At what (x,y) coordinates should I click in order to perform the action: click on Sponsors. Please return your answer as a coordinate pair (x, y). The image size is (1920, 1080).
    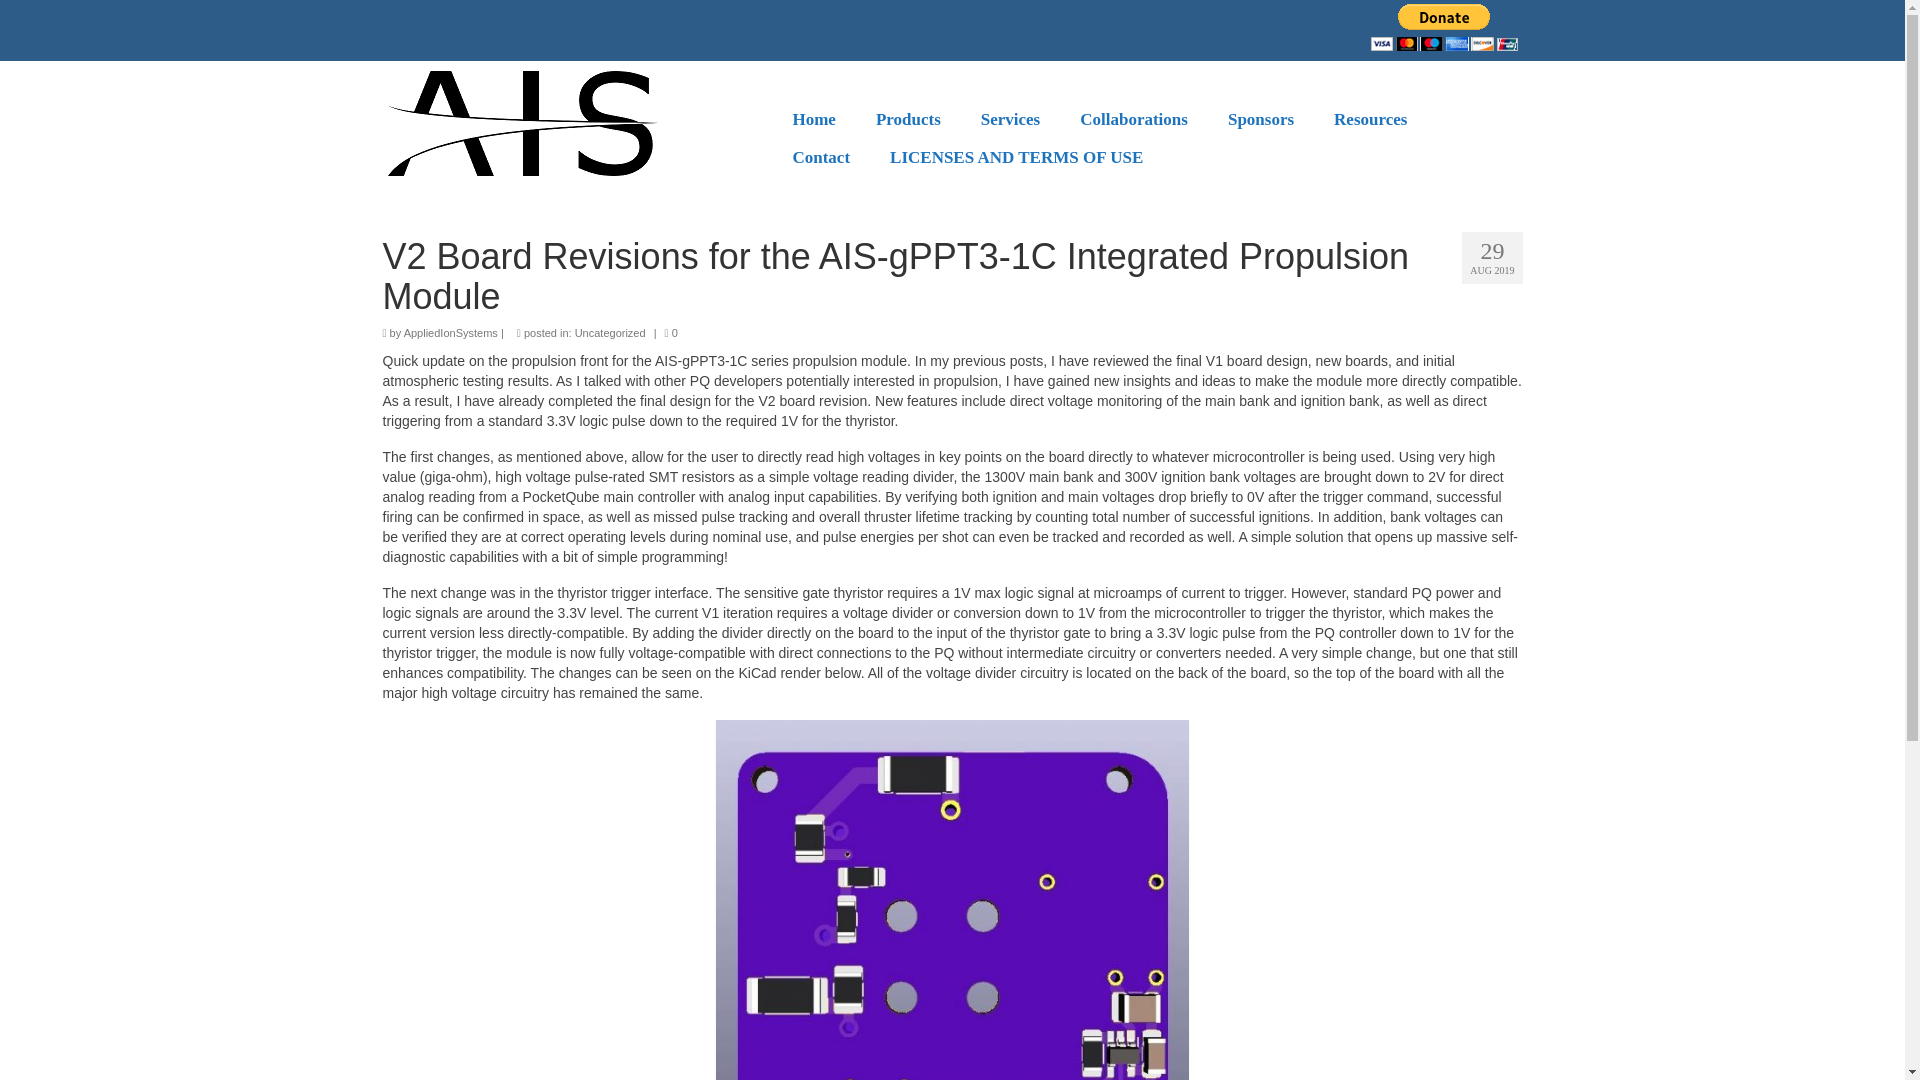
    Looking at the image, I should click on (1260, 120).